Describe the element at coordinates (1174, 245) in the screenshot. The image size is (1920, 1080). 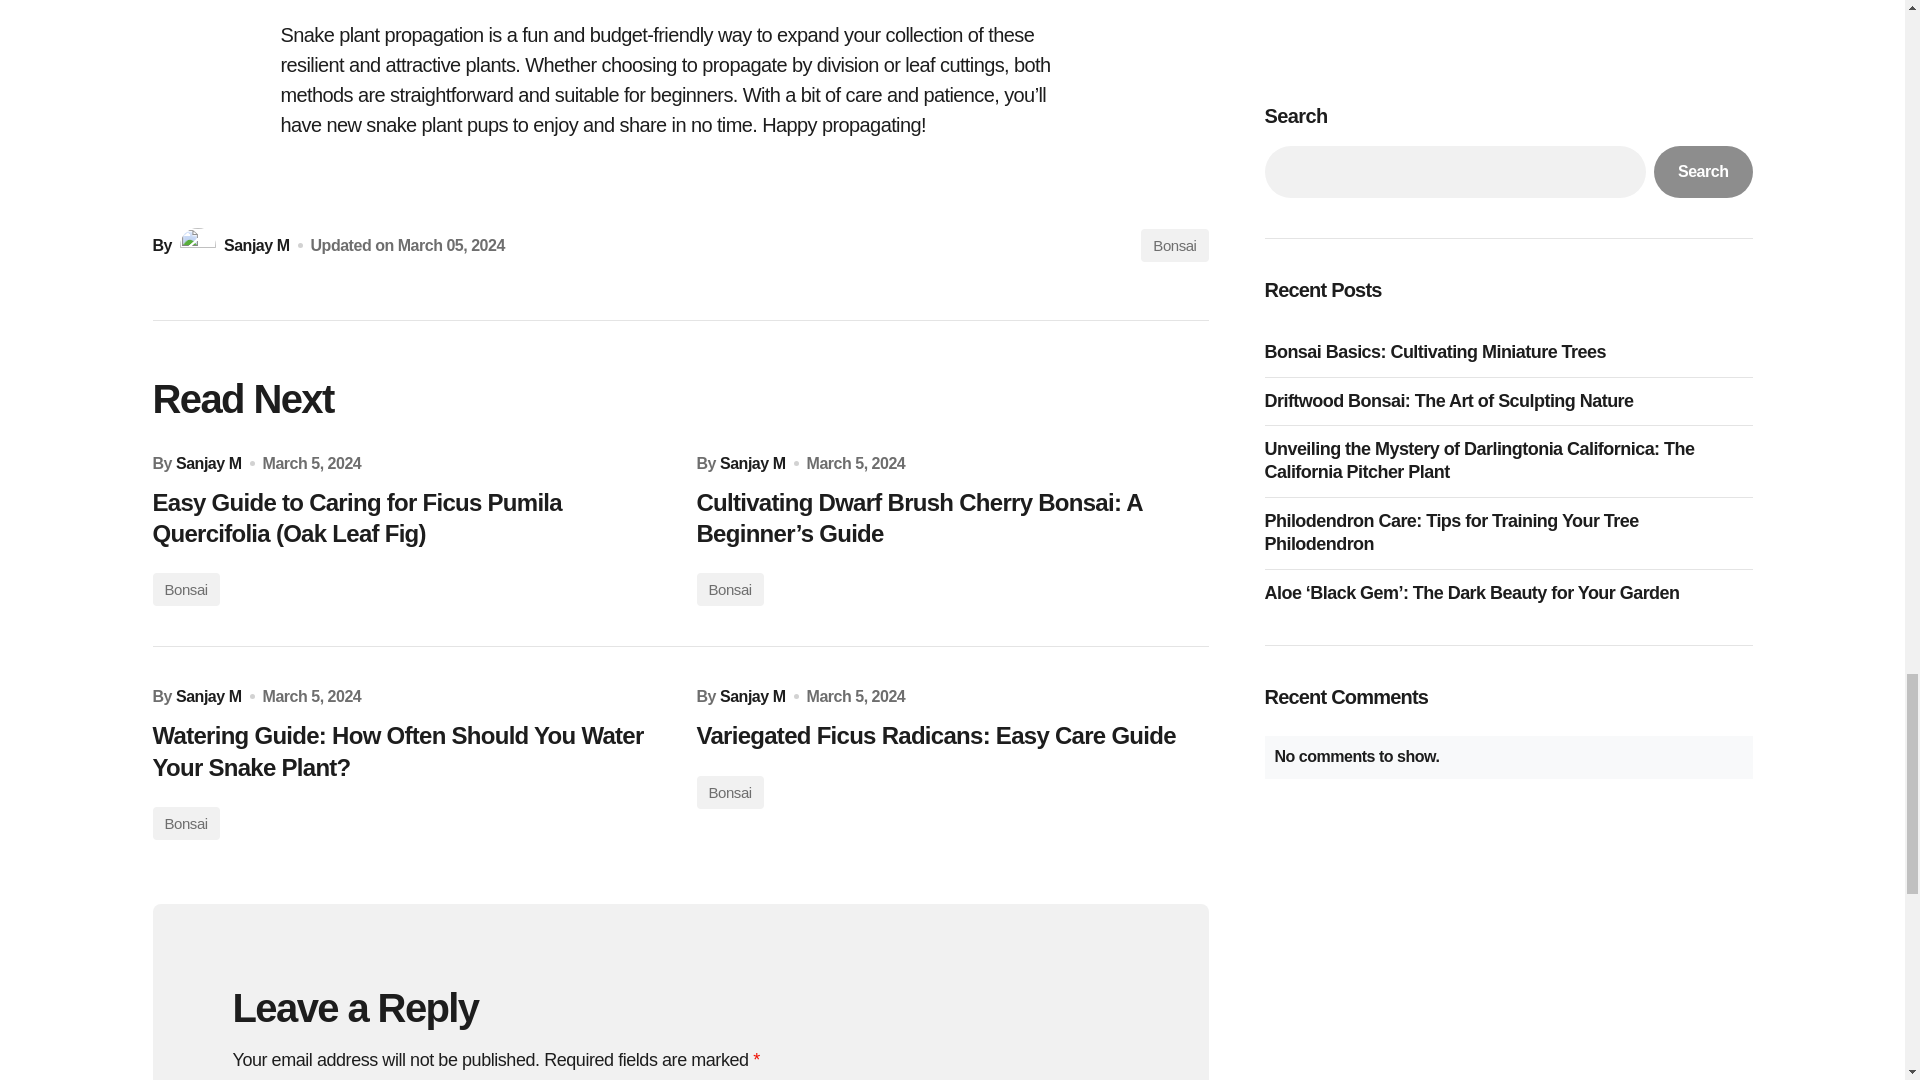
I see `Bonsai` at that location.